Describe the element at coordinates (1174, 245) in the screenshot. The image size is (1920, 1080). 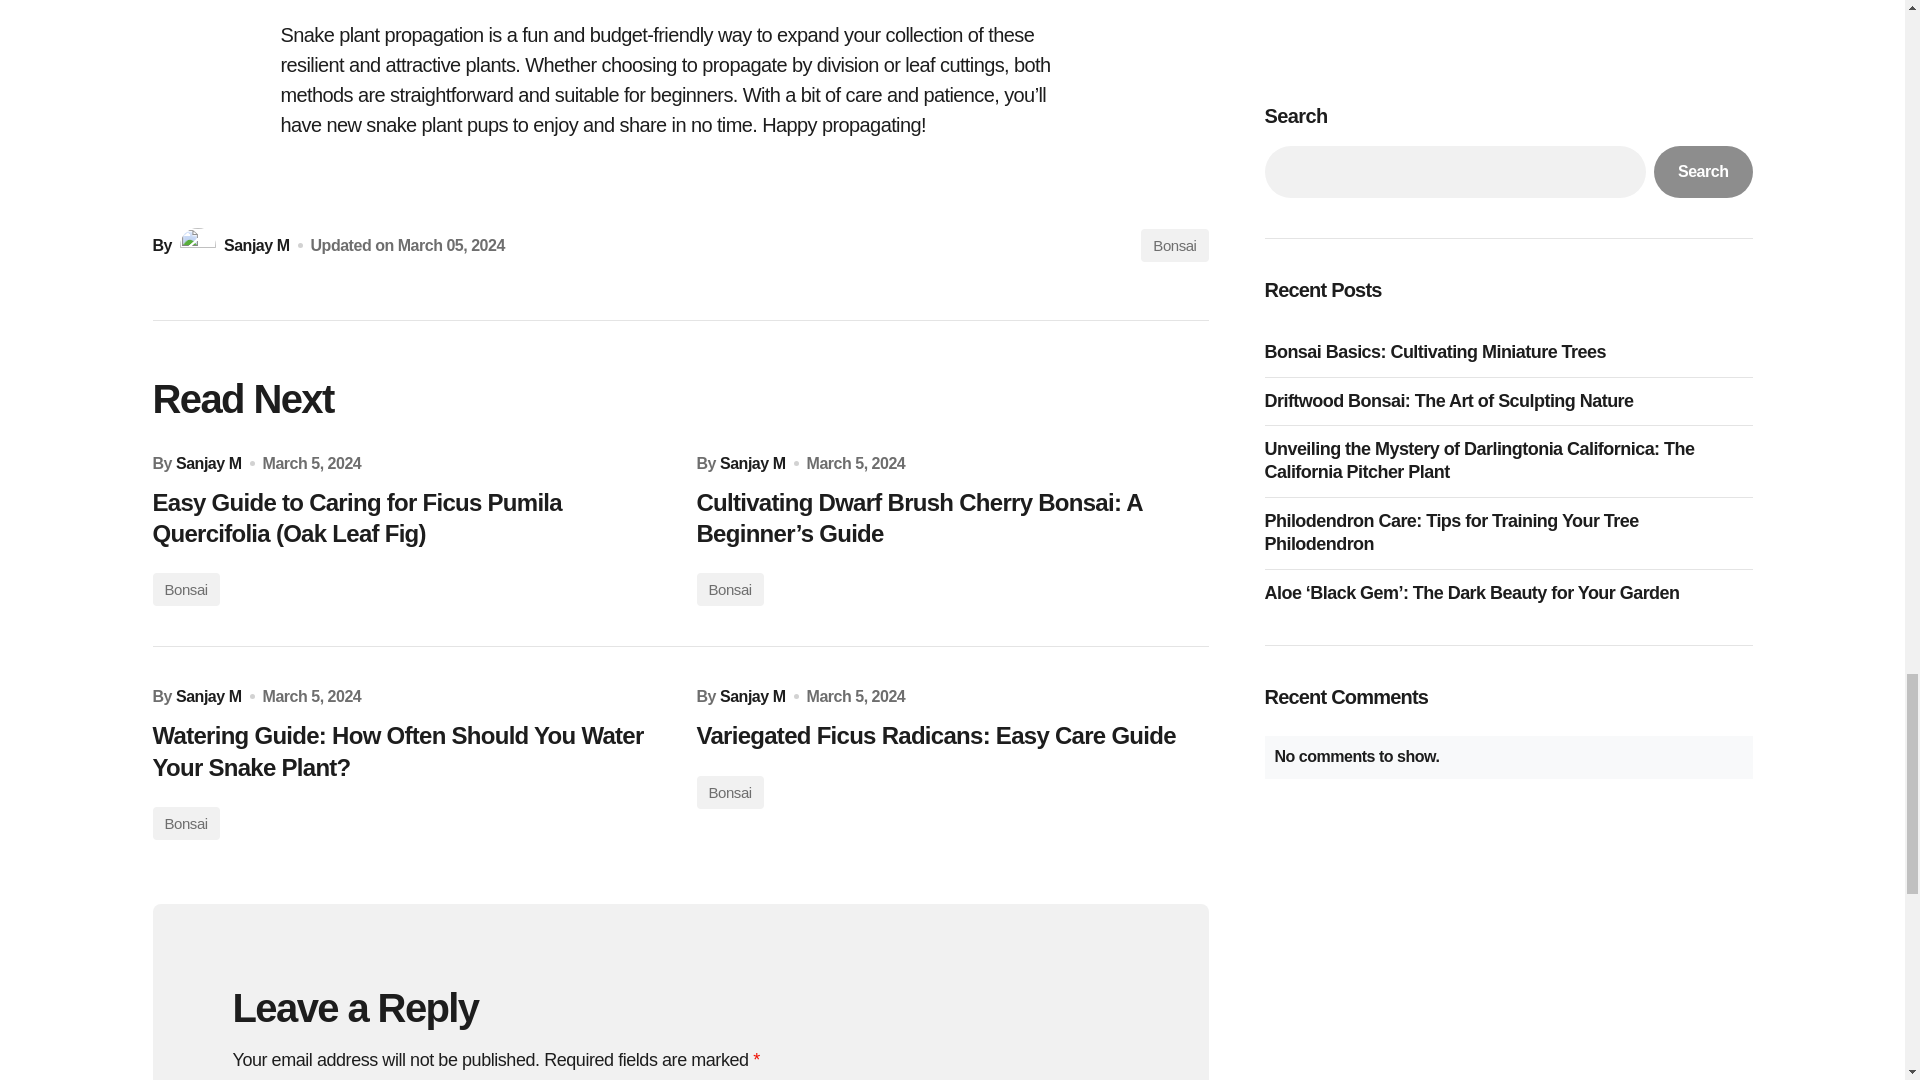
I see `Bonsai` at that location.